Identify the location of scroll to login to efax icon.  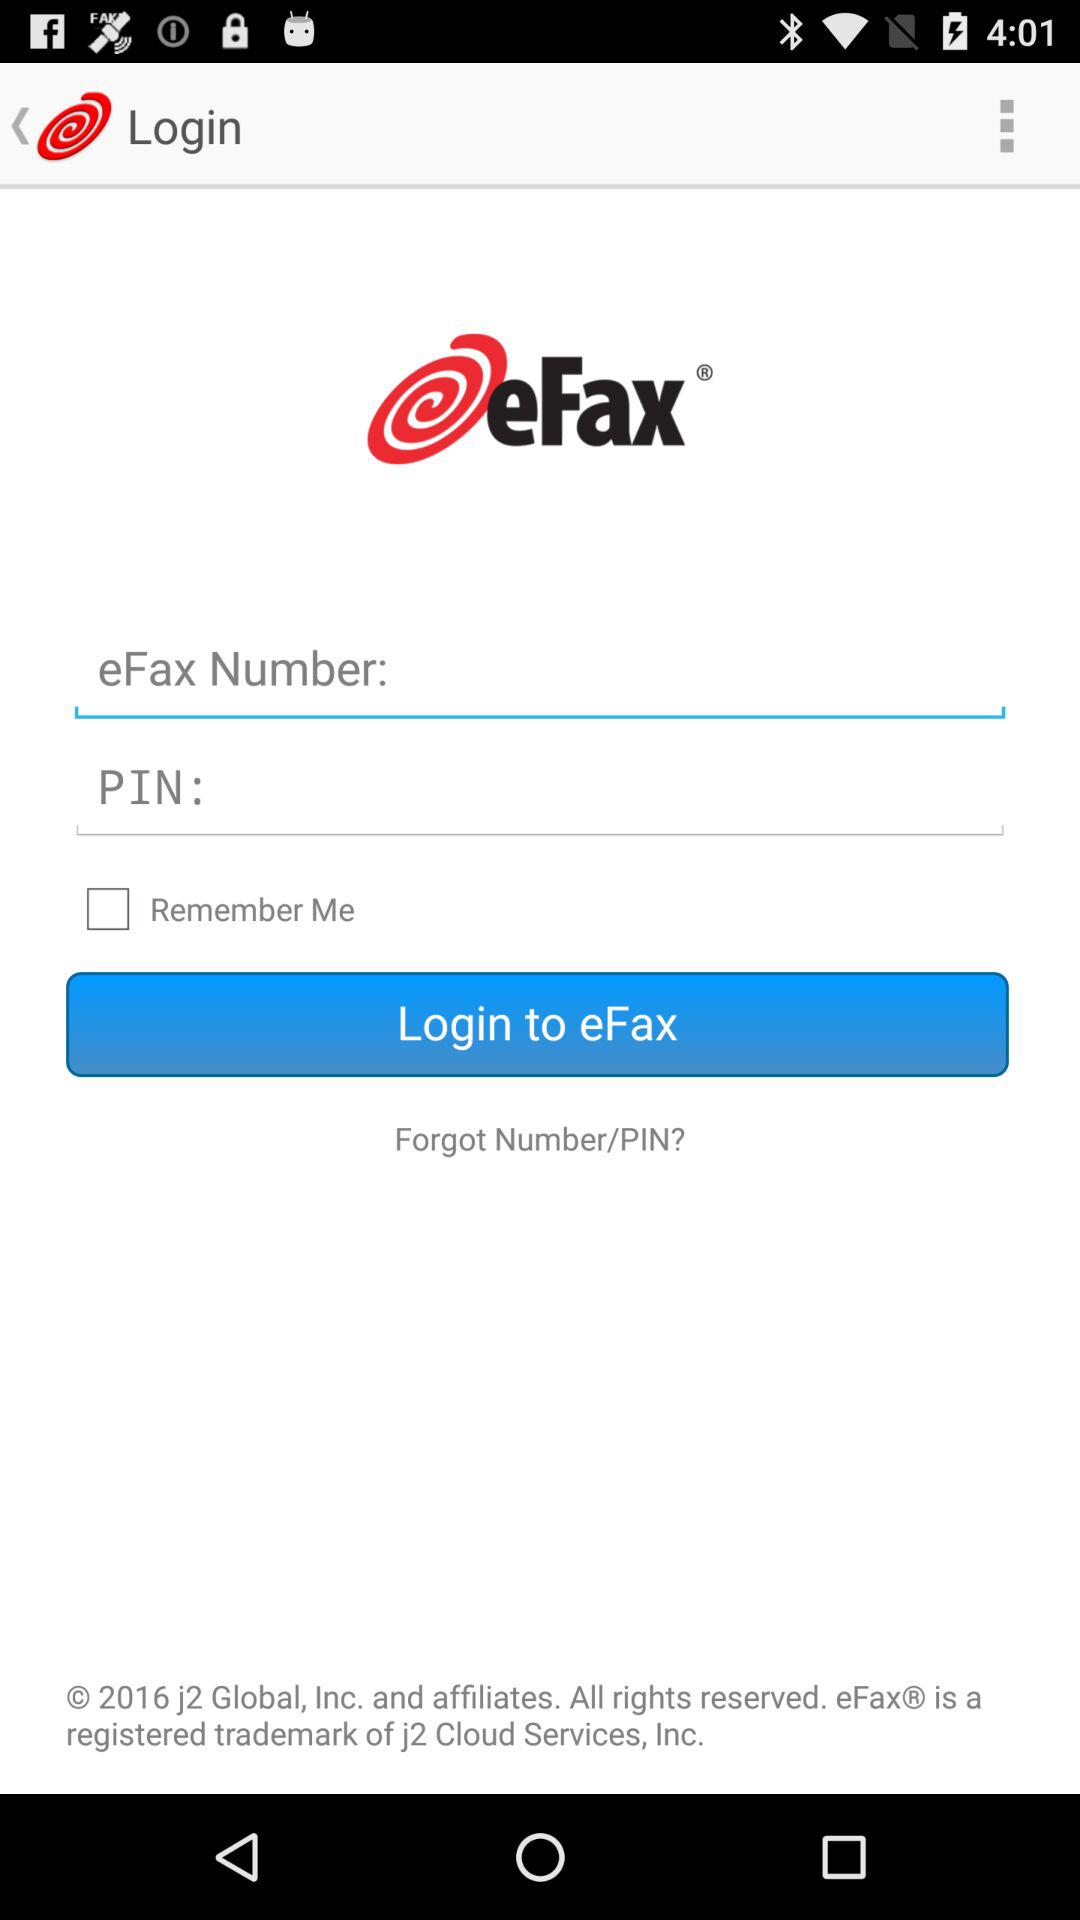
(537, 1024).